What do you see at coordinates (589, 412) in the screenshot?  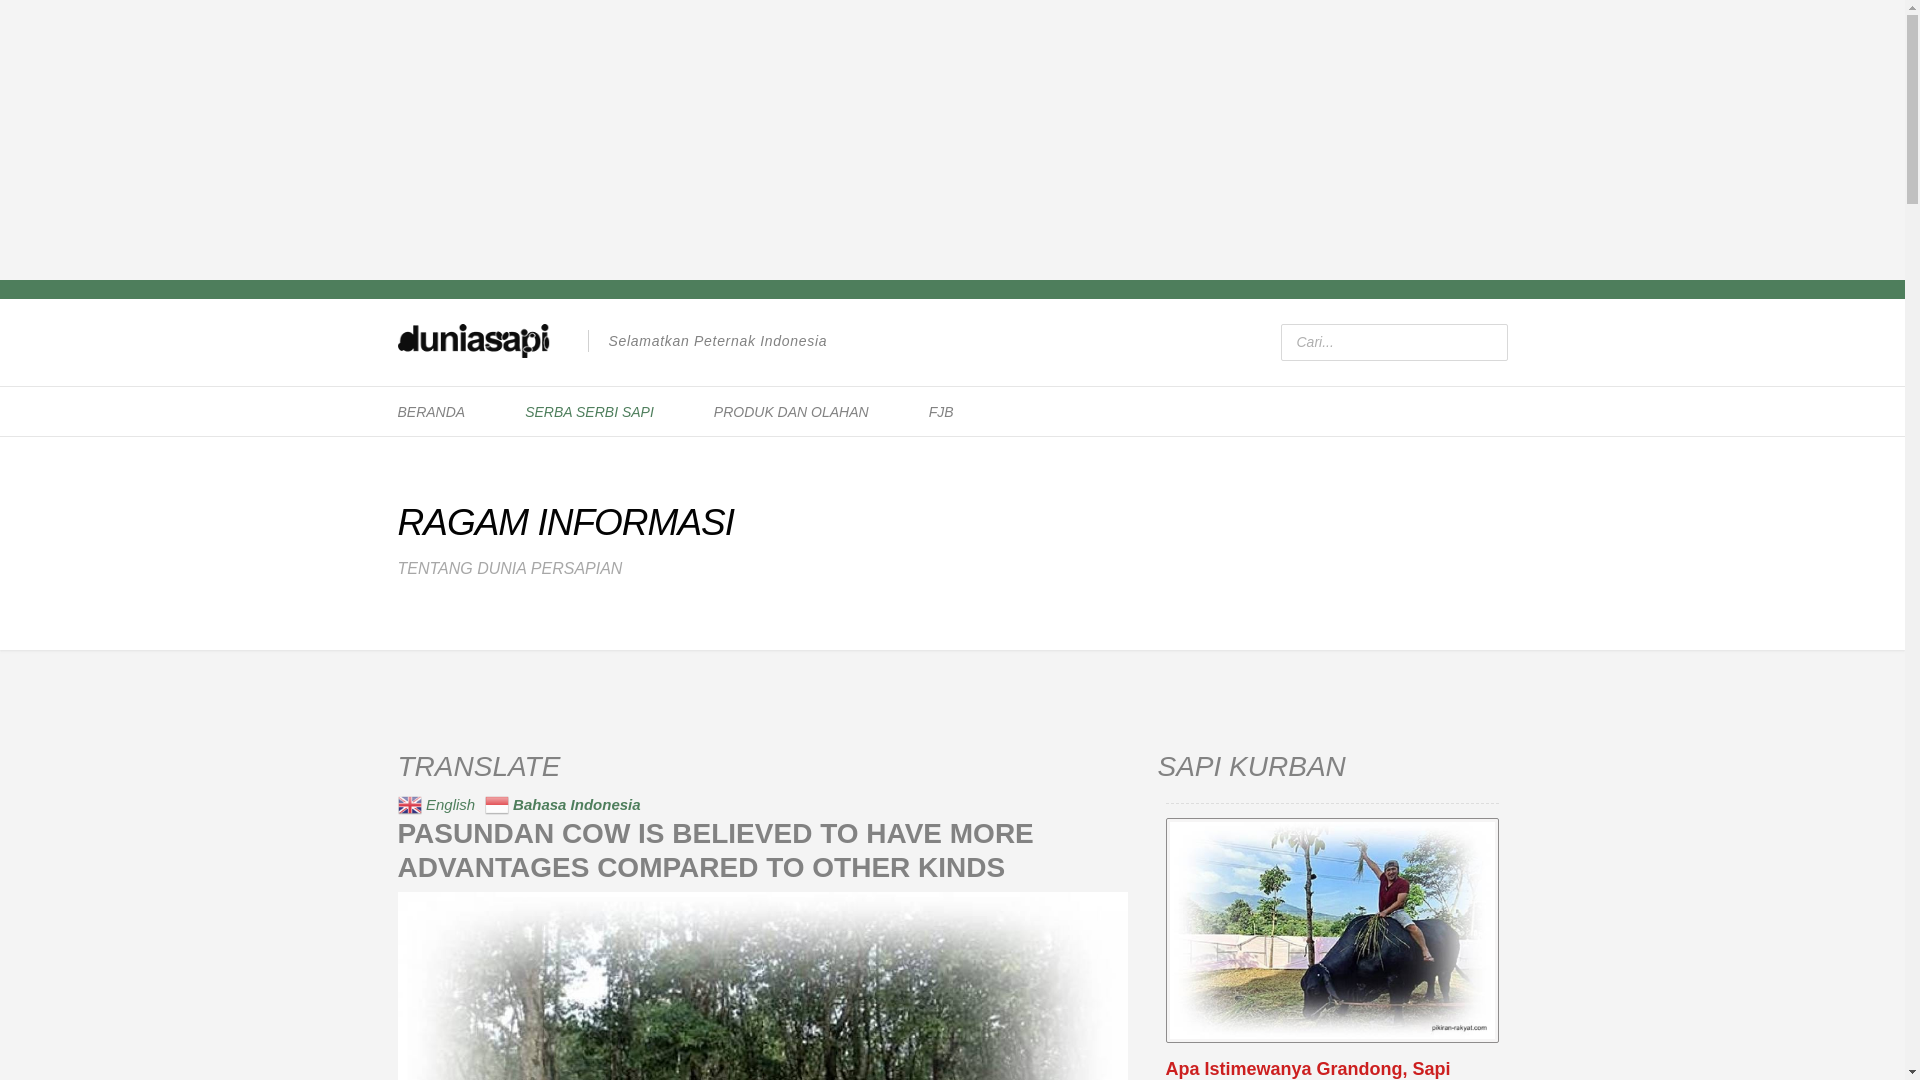 I see `SERBA SERBI SAPI` at bounding box center [589, 412].